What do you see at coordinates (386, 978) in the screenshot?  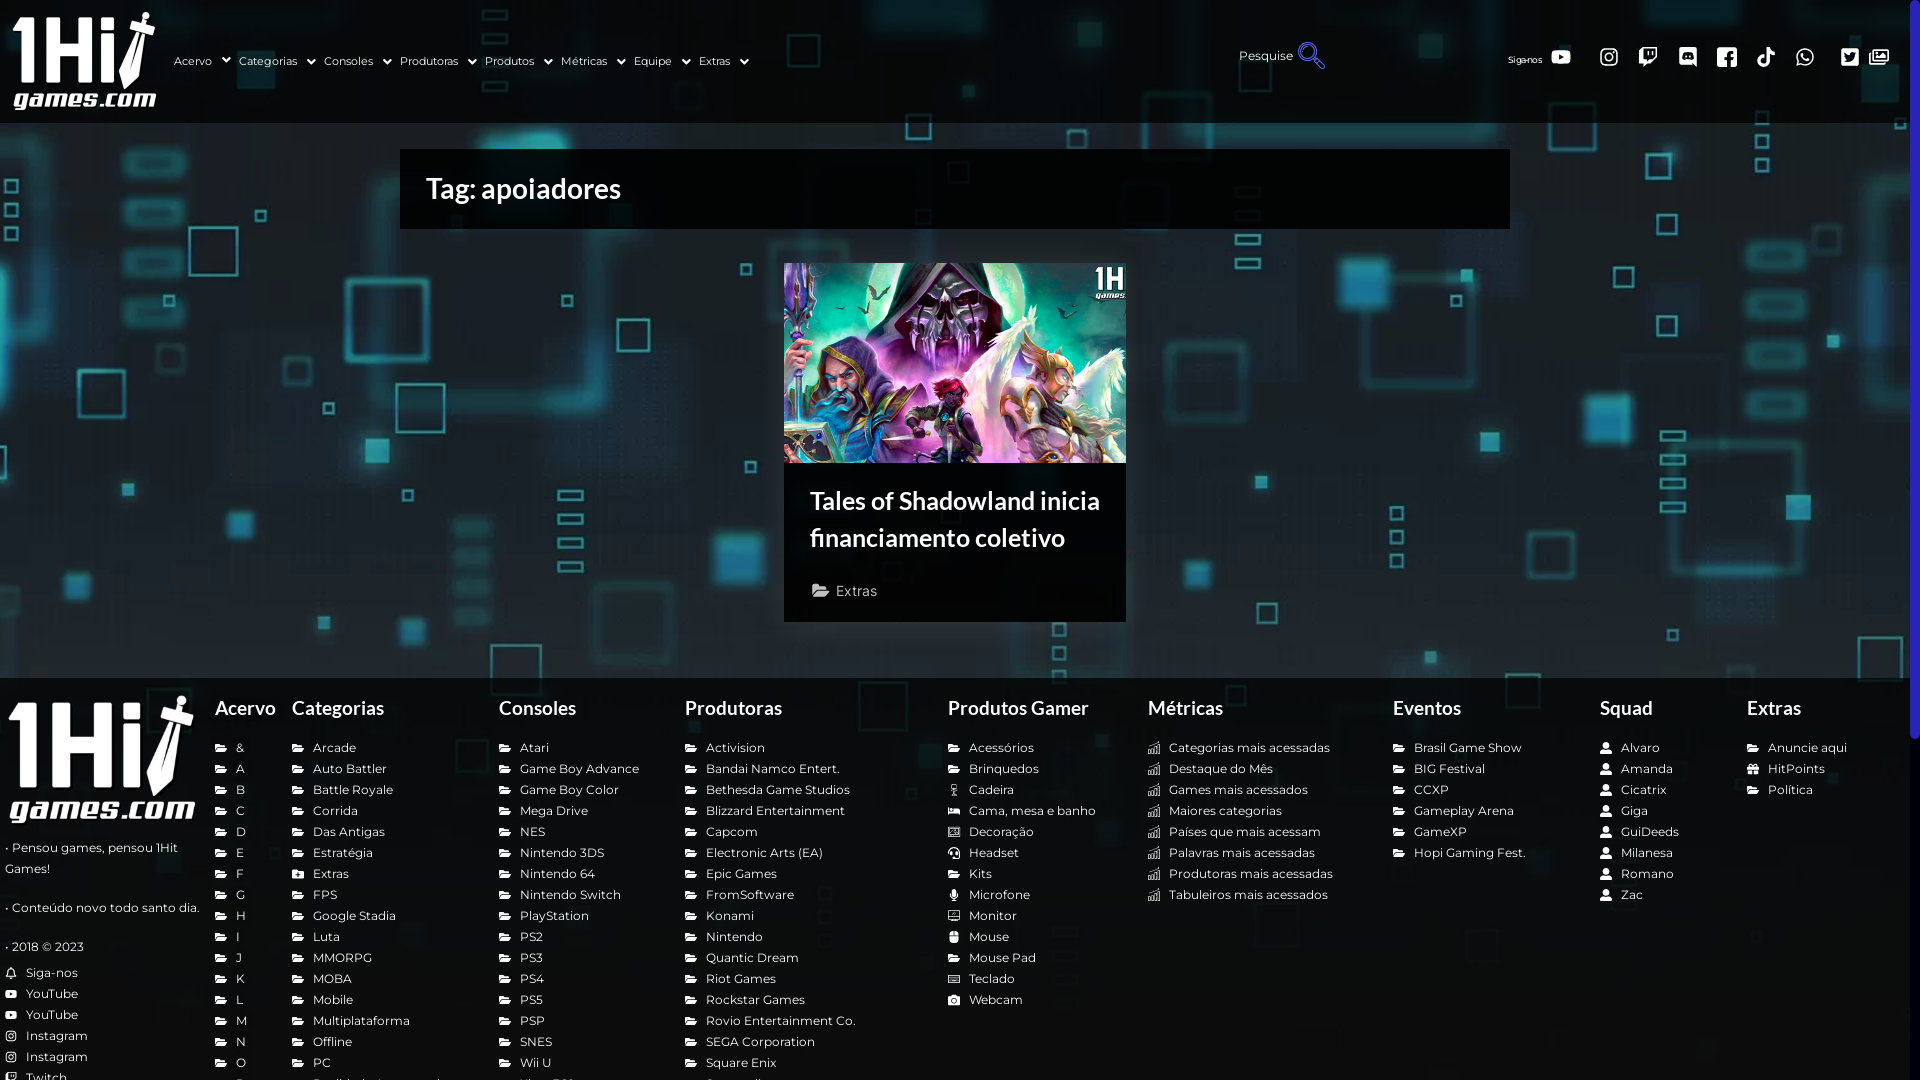 I see `MOBA` at bounding box center [386, 978].